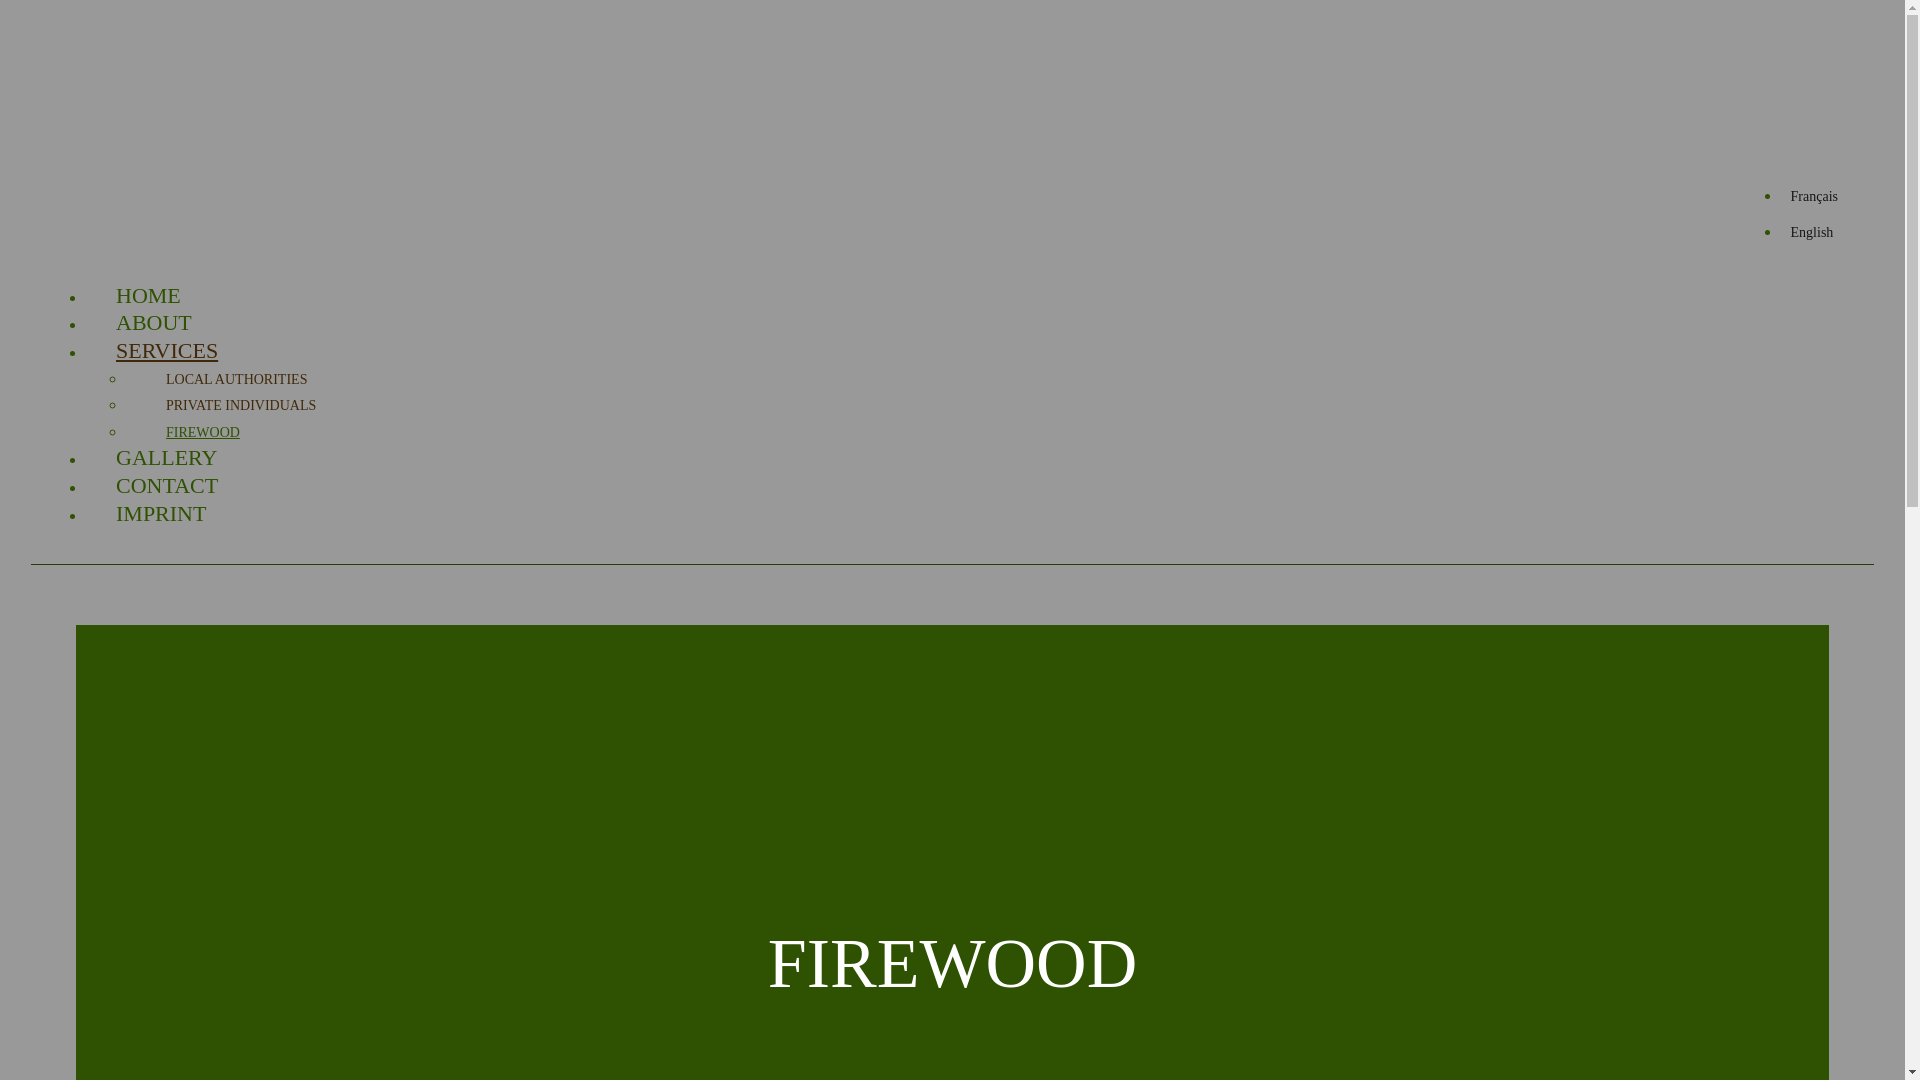  Describe the element at coordinates (236, 380) in the screenshot. I see `LOCAL AUTHORITIES` at that location.